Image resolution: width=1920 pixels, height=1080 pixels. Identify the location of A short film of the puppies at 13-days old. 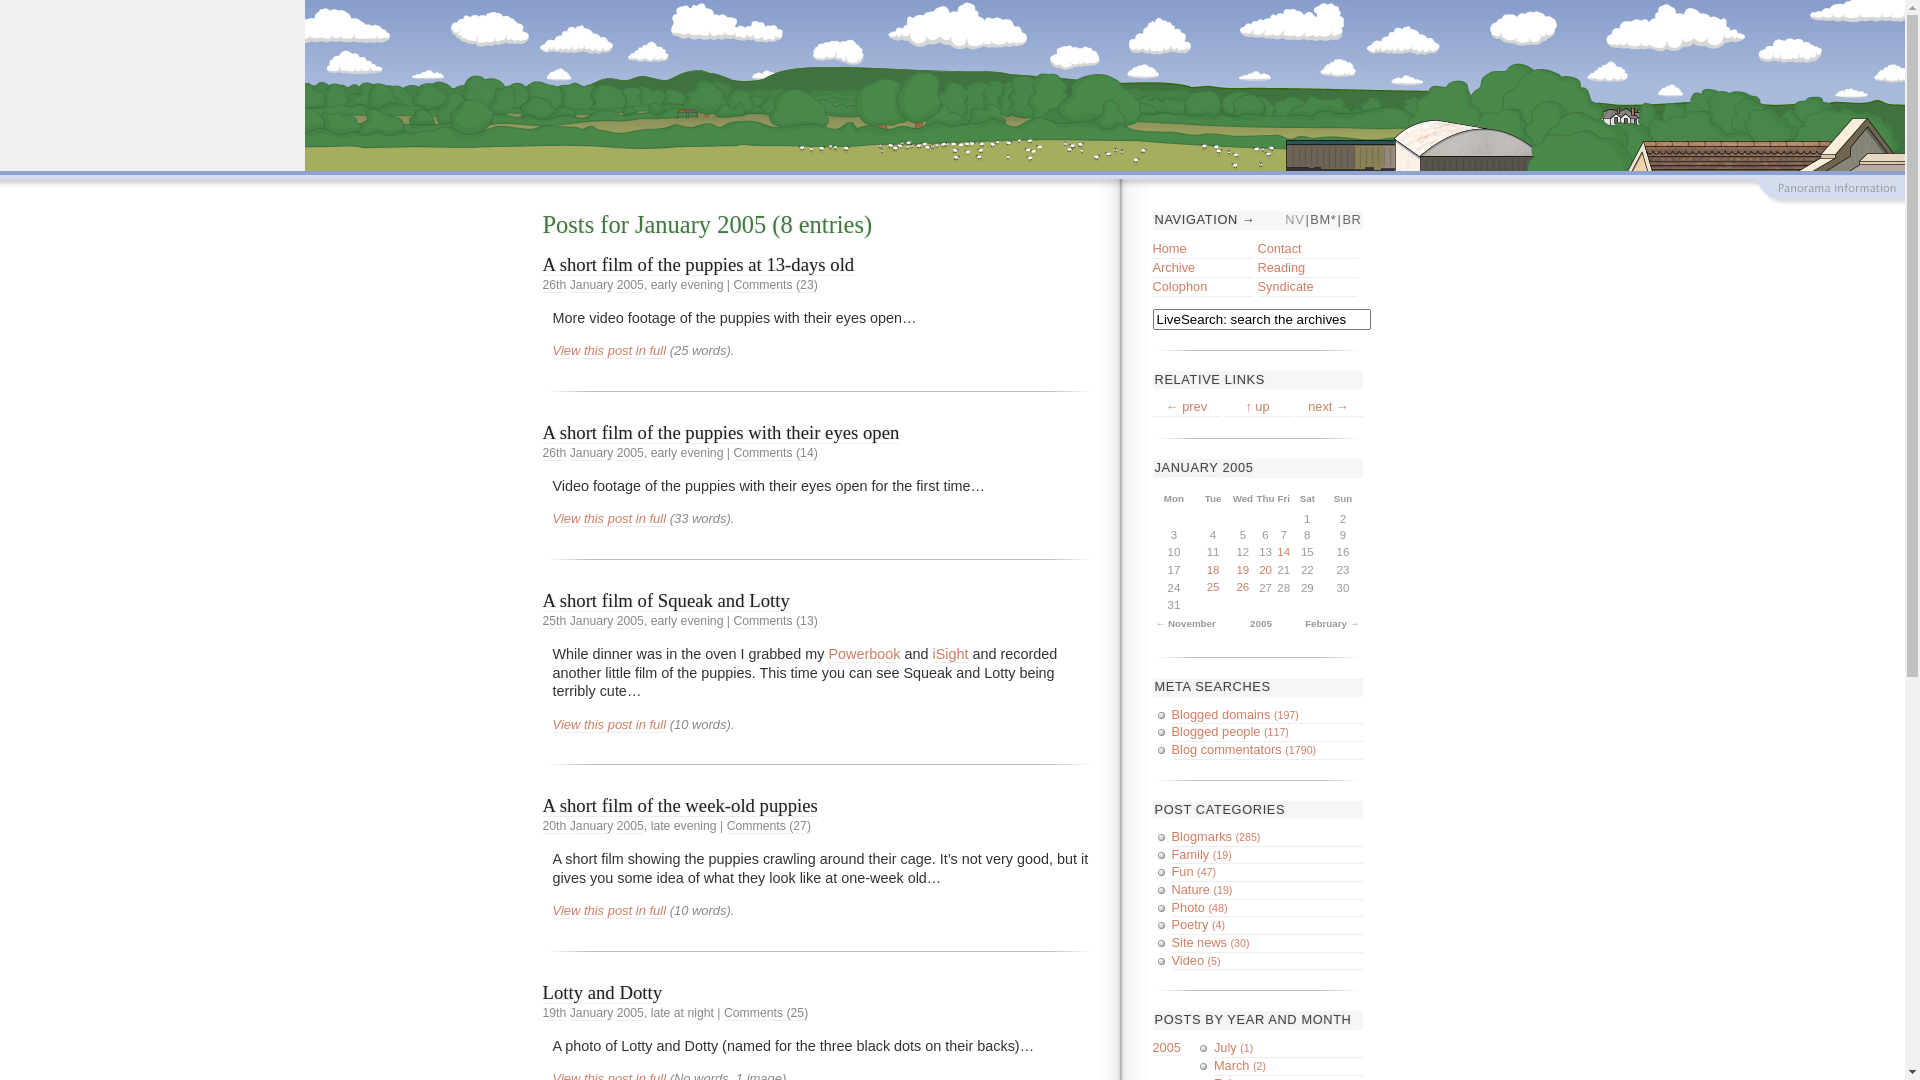
(698, 265).